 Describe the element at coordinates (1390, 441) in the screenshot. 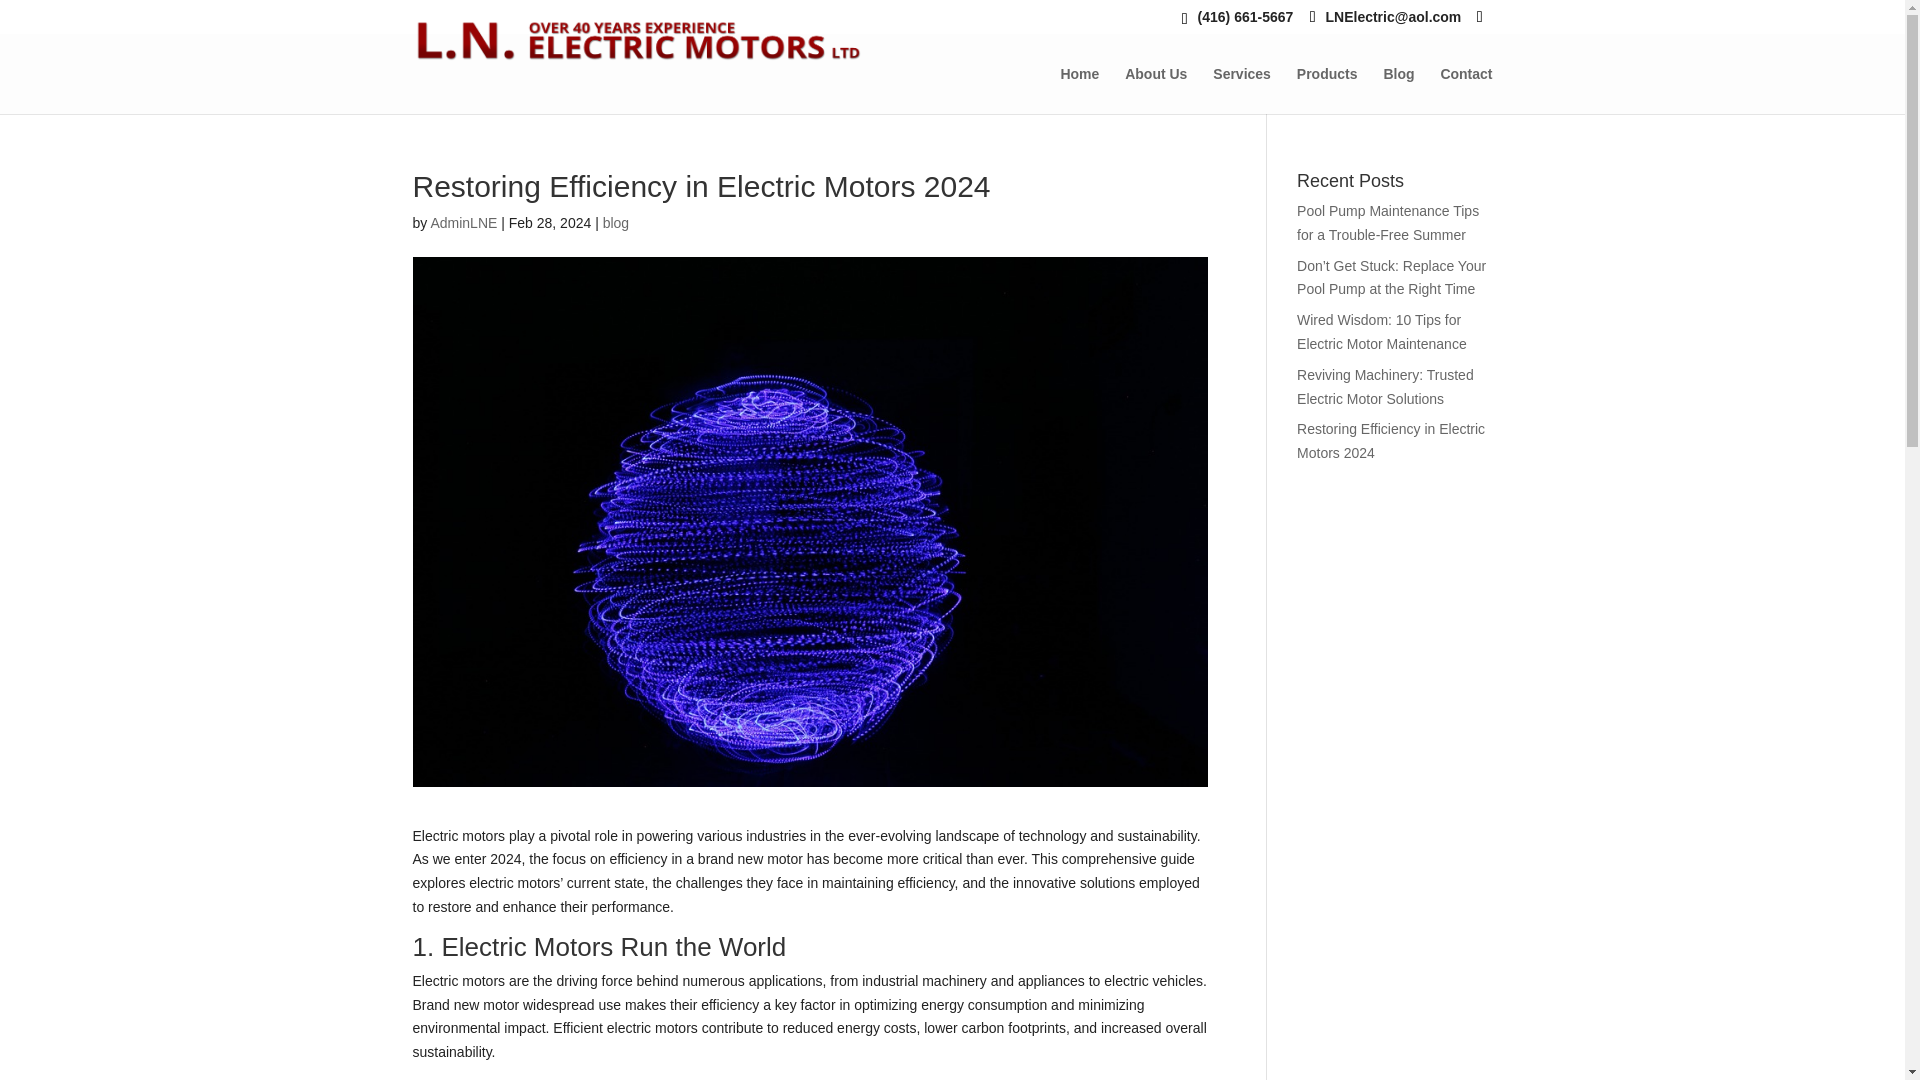

I see `Restoring Efficiency in Electric Motors 2024` at that location.